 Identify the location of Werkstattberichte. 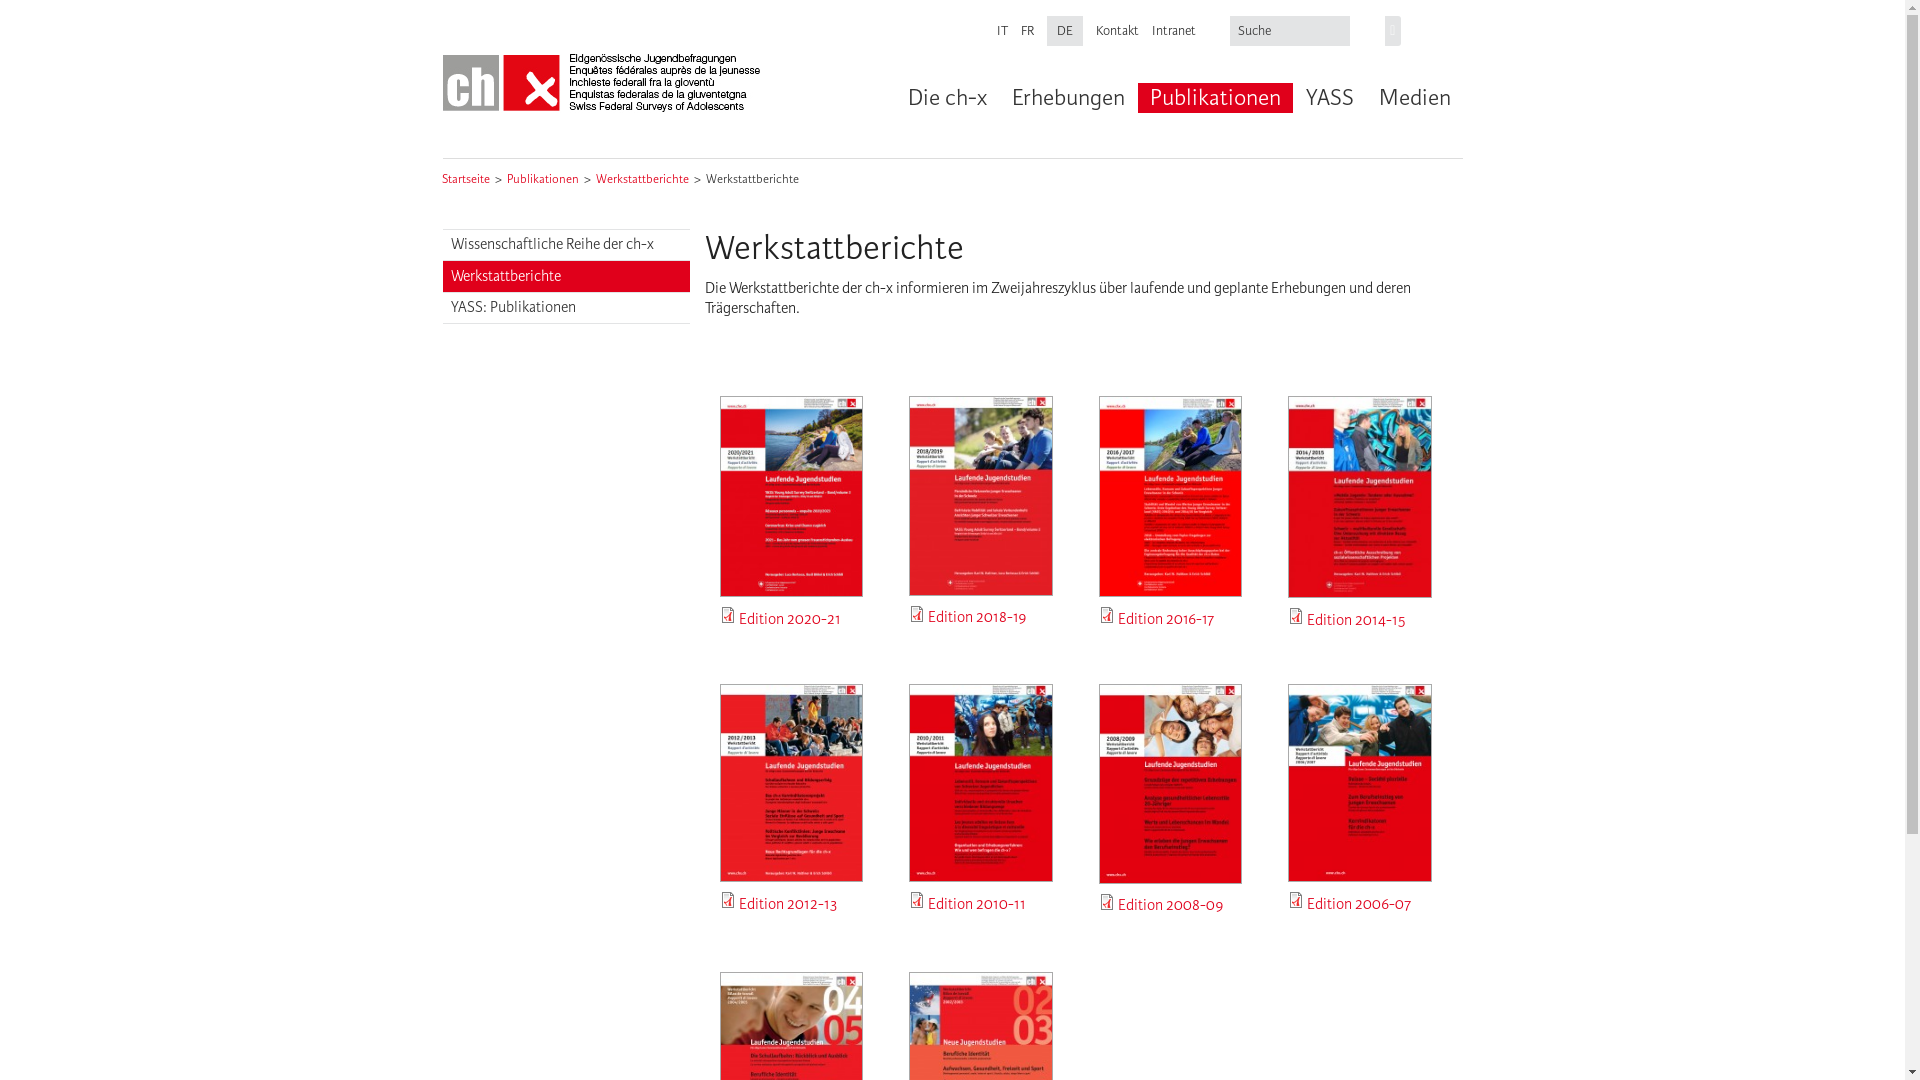
(752, 180).